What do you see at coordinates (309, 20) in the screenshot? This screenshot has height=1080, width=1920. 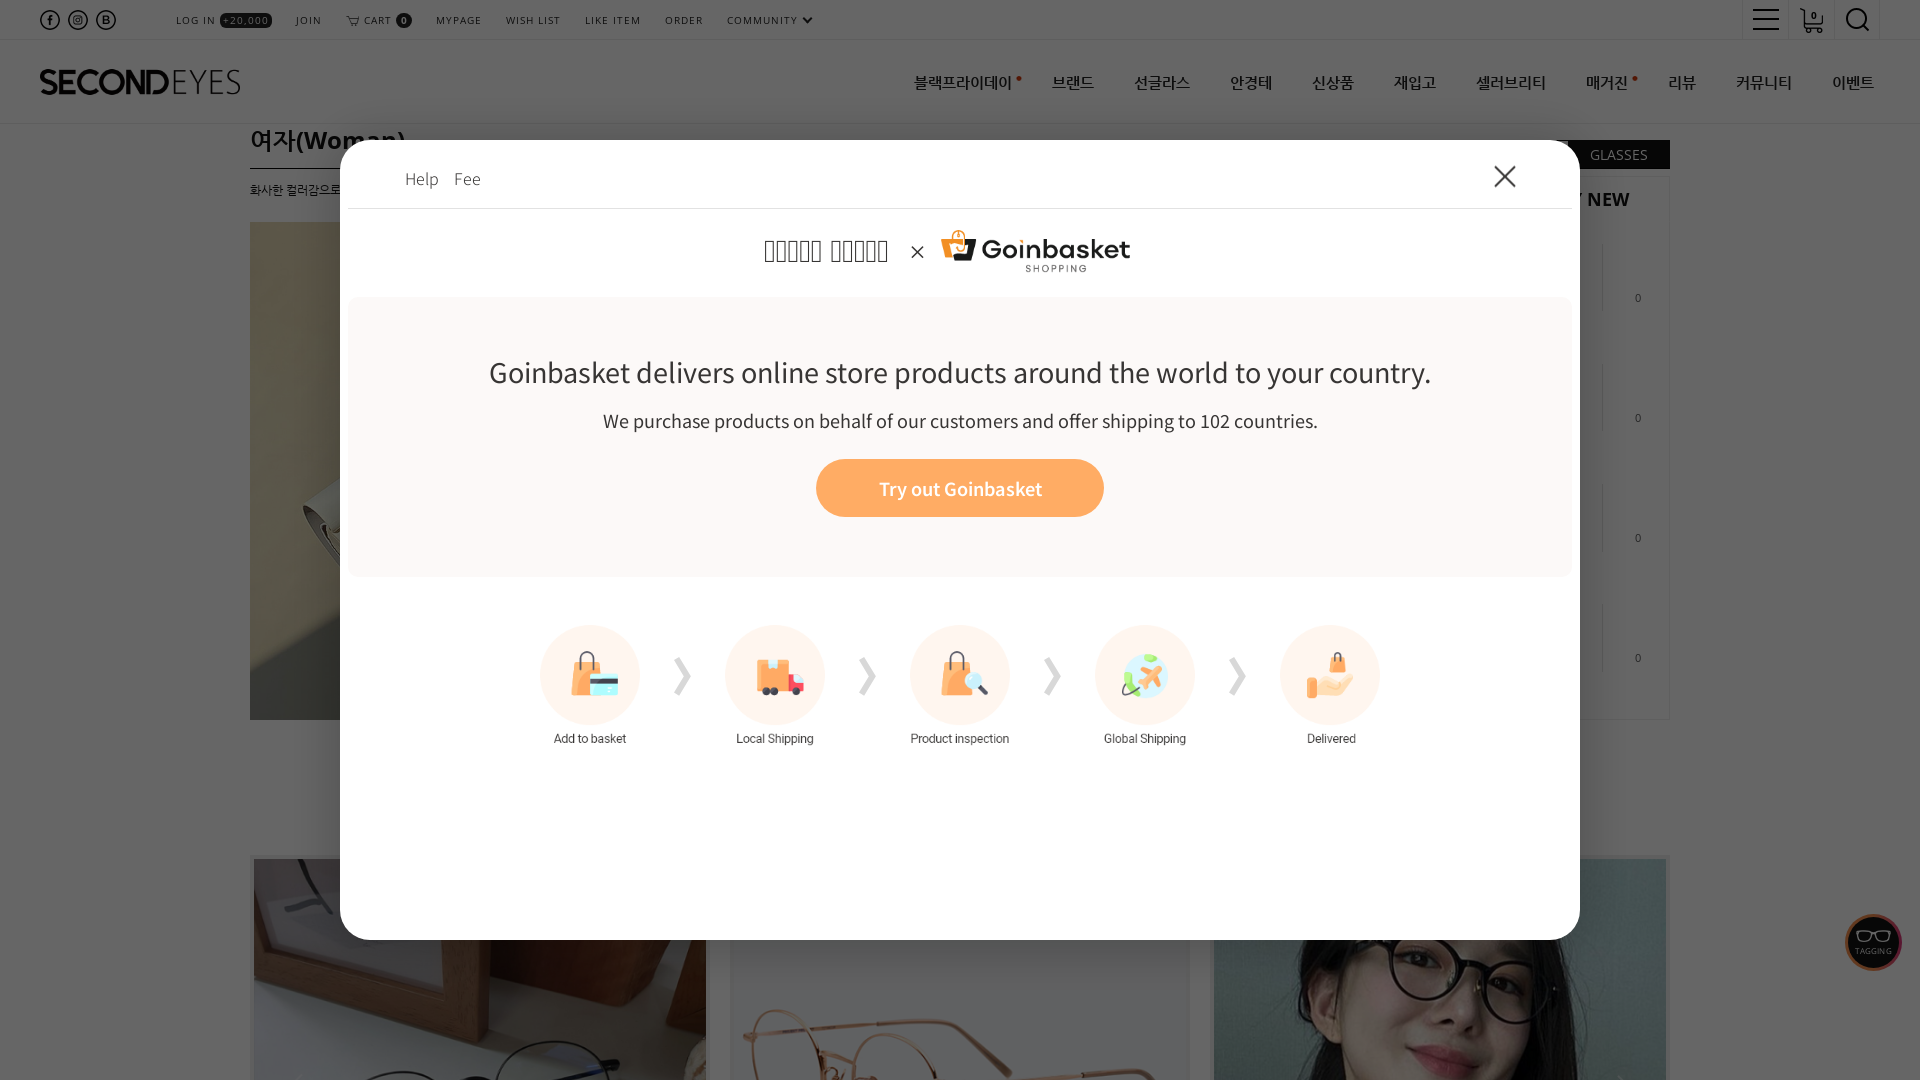 I see `JOIN` at bounding box center [309, 20].